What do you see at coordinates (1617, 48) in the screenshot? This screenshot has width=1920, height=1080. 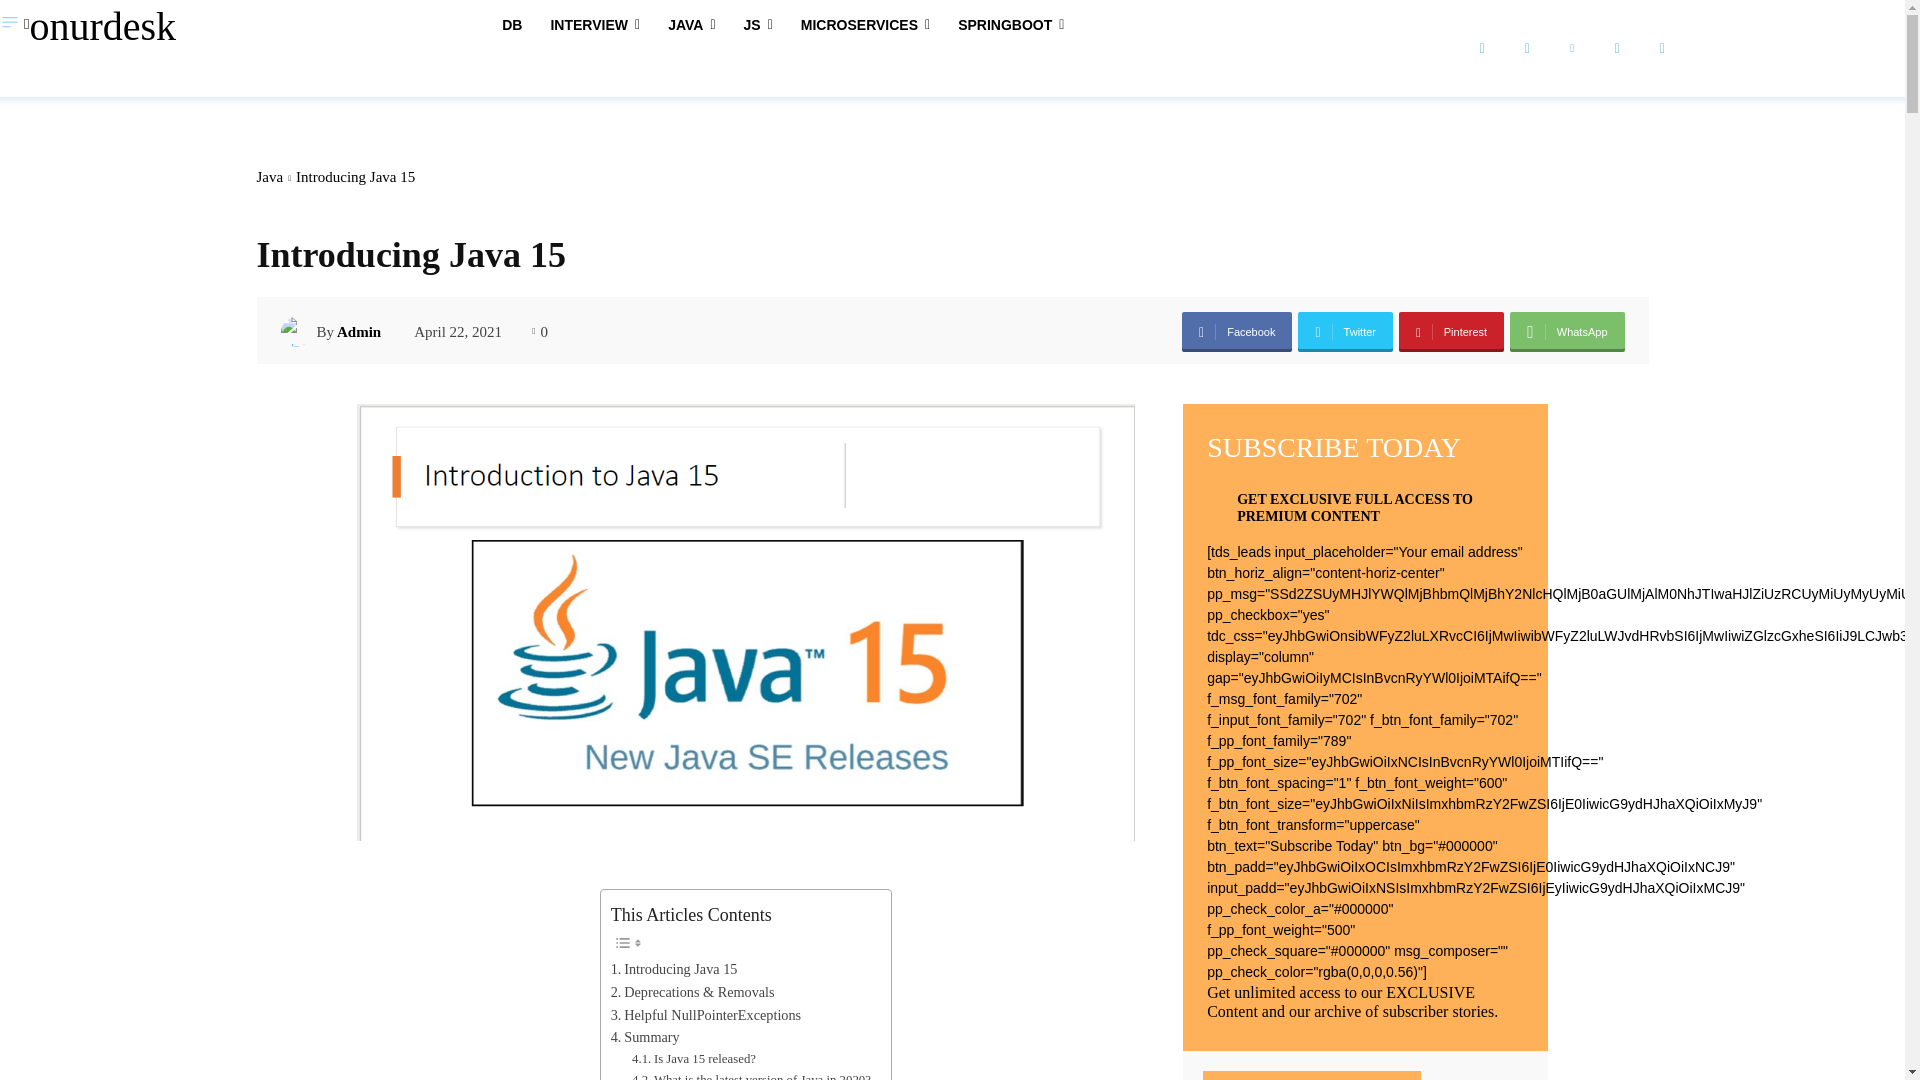 I see `Telegram` at bounding box center [1617, 48].